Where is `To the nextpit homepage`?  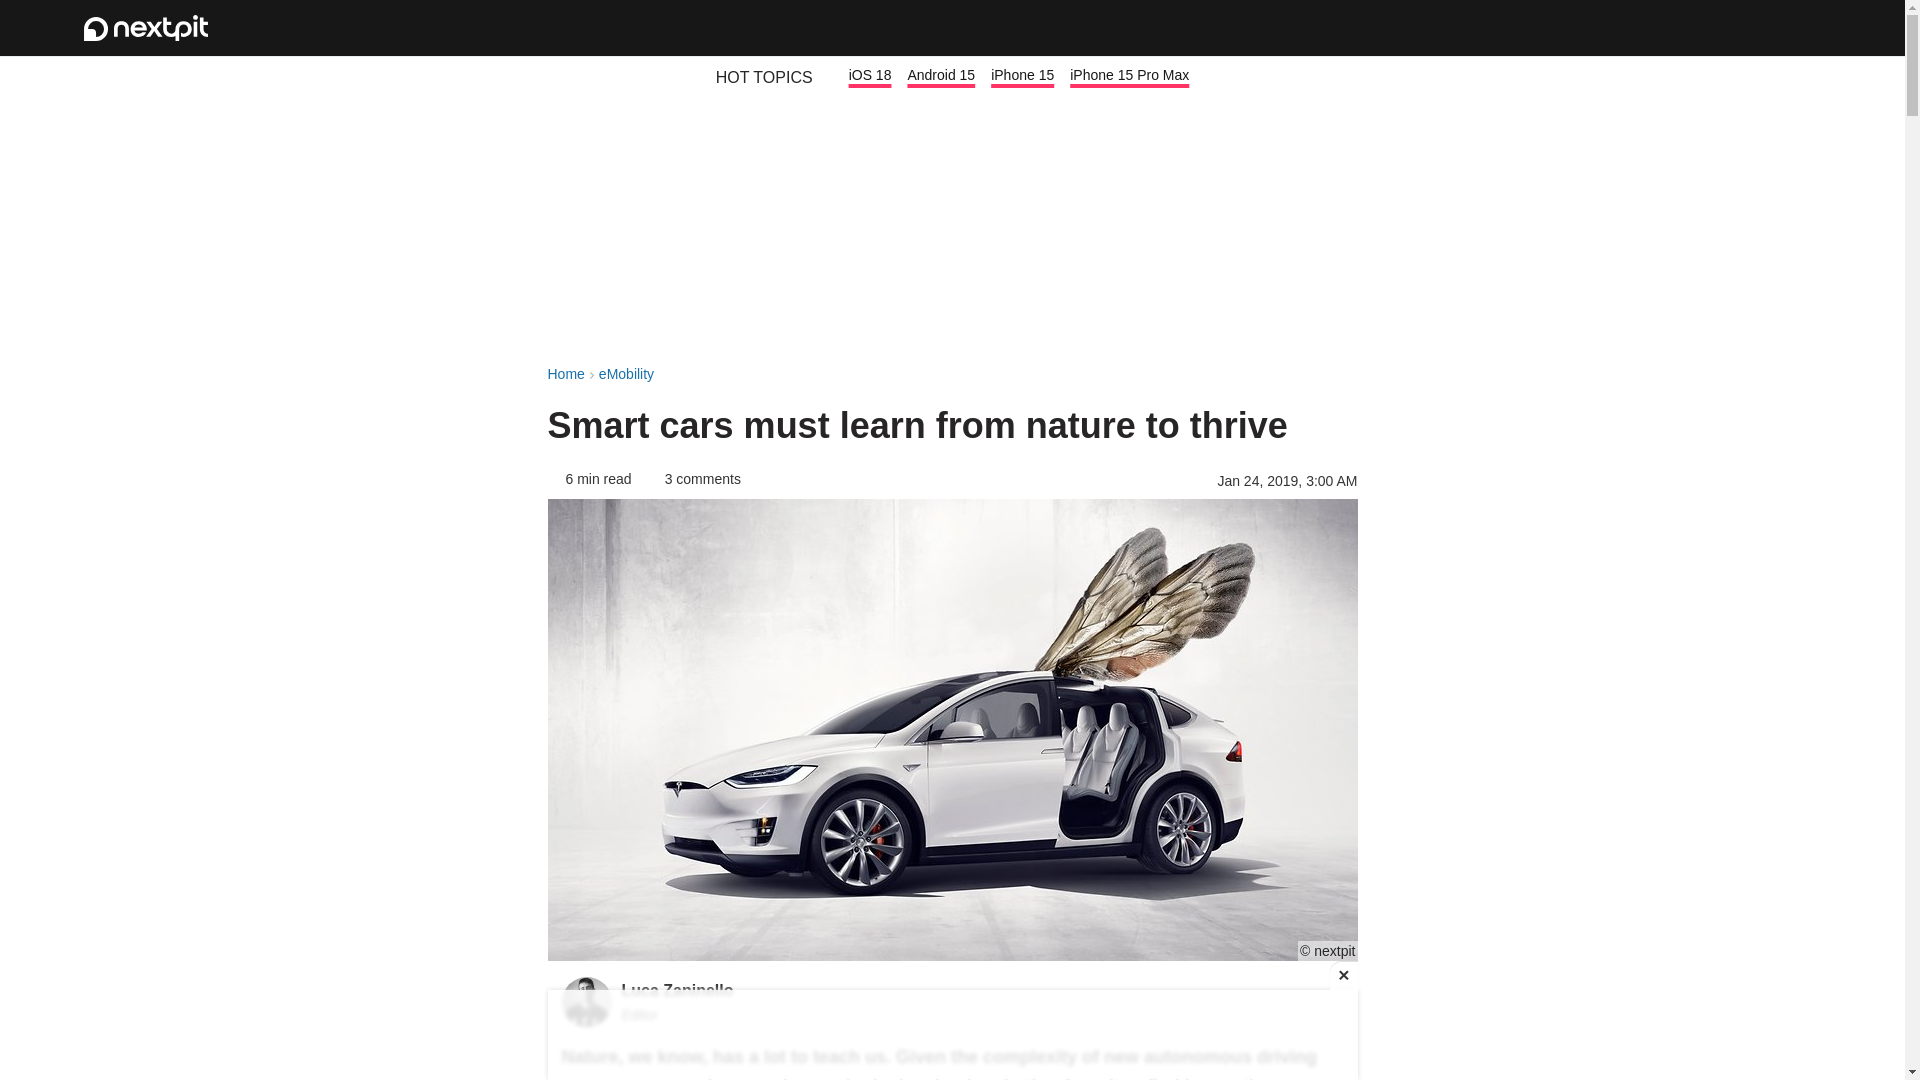 To the nextpit homepage is located at coordinates (146, 28).